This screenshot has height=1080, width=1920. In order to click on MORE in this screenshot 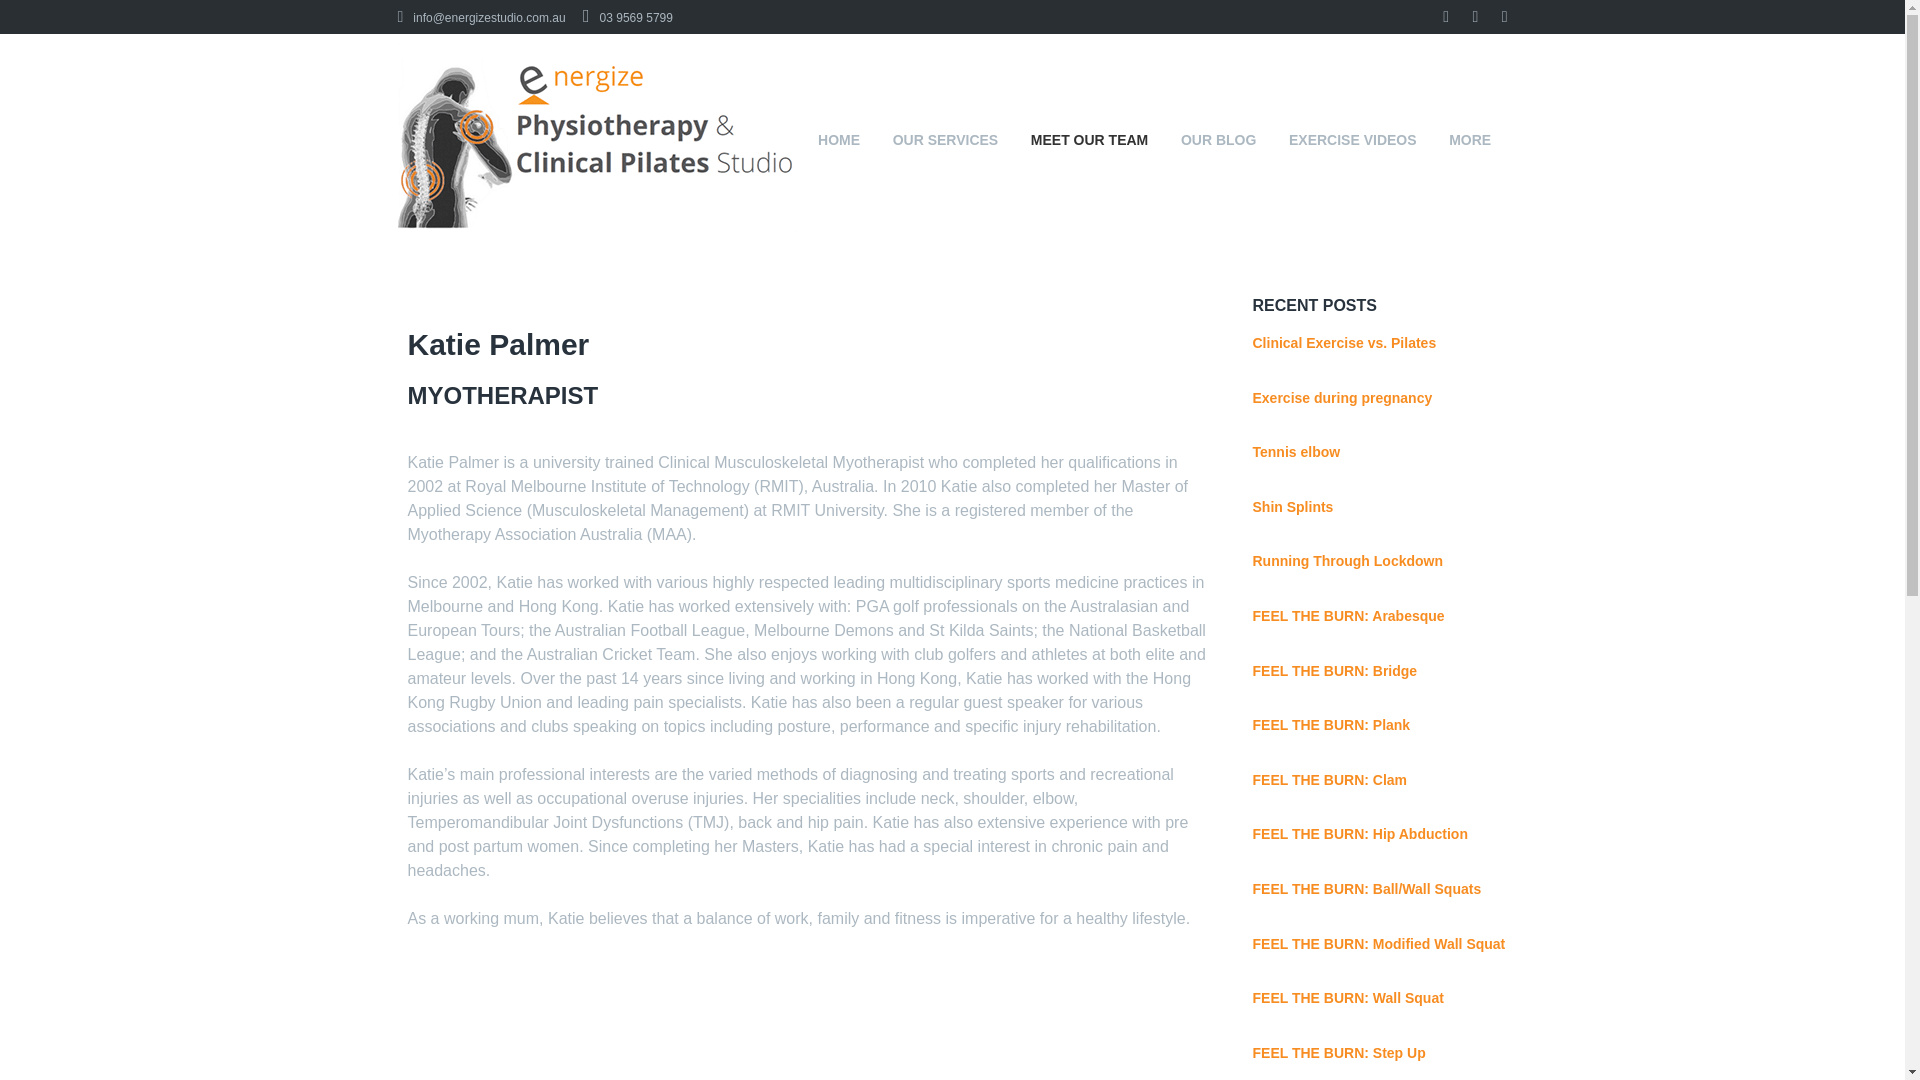, I will do `click(1470, 140)`.